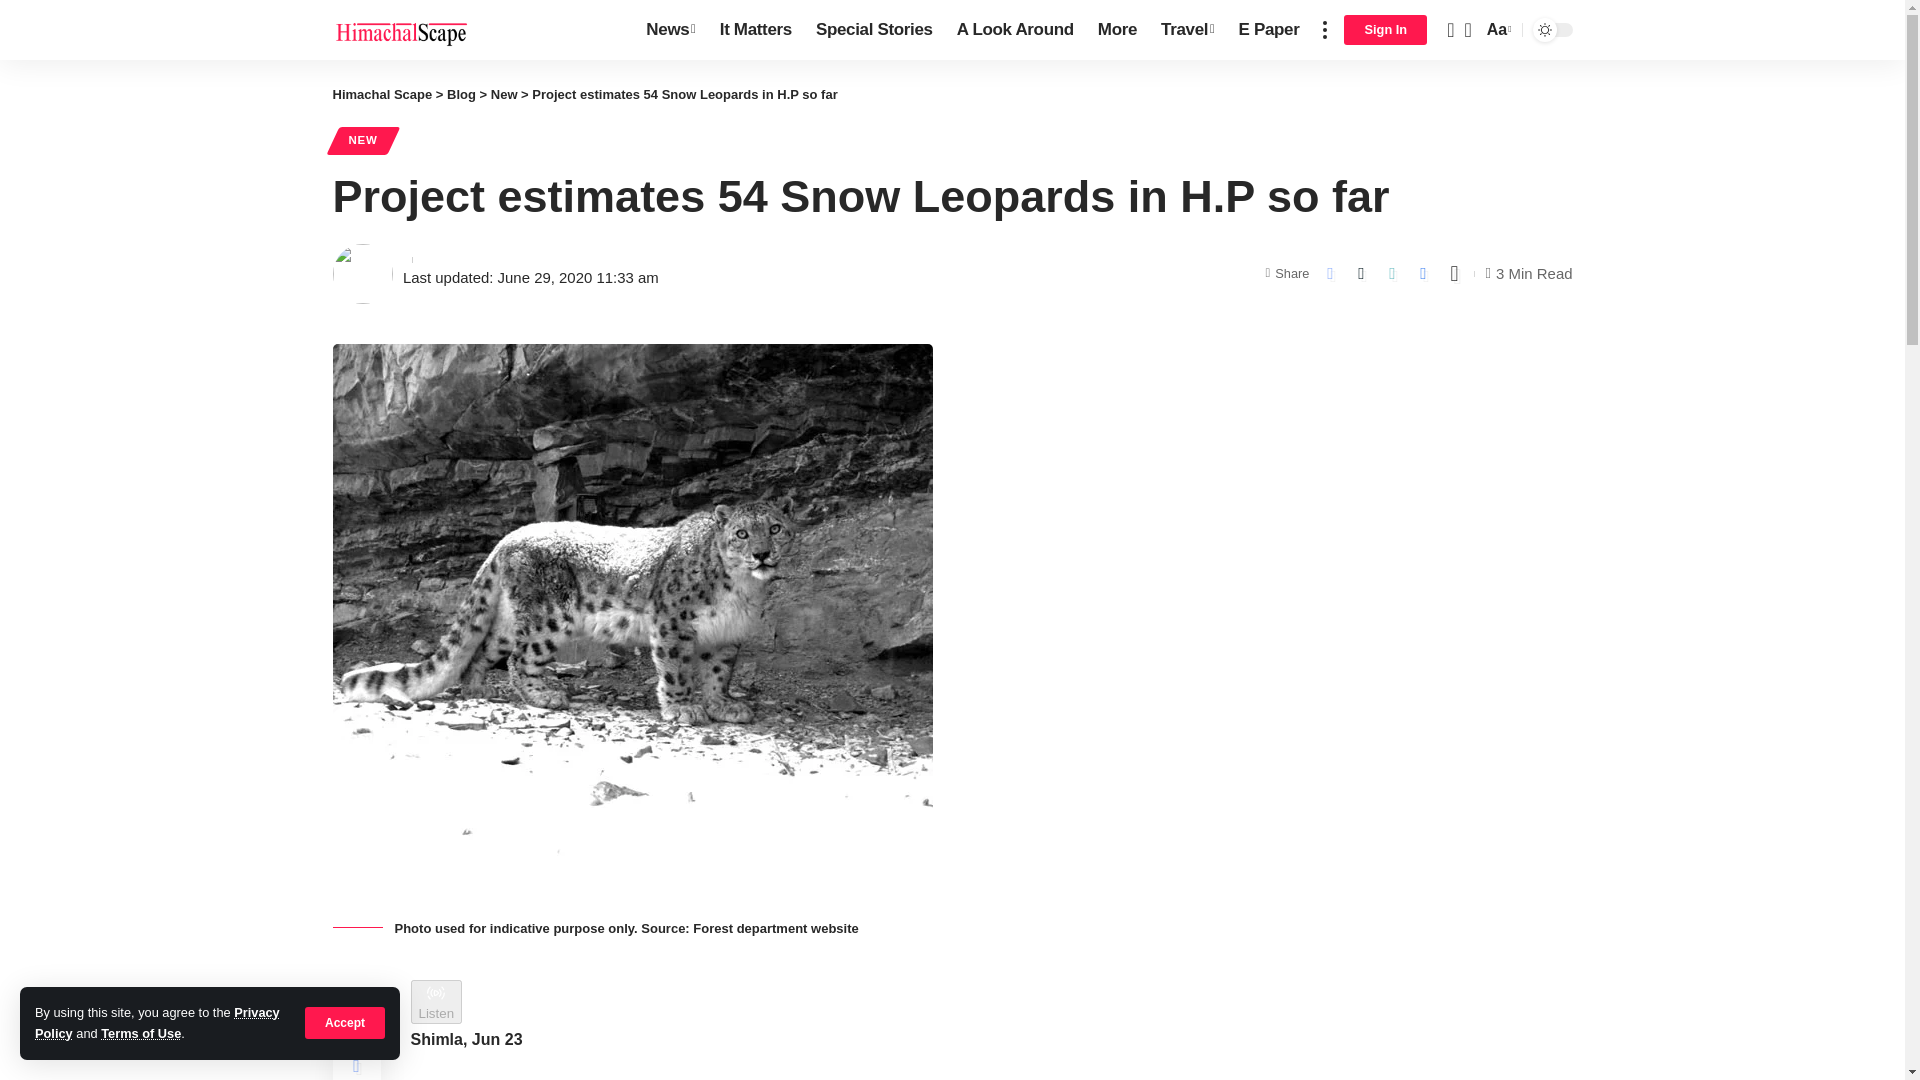 This screenshot has width=1920, height=1080. Describe the element at coordinates (1187, 30) in the screenshot. I see `Travel` at that location.